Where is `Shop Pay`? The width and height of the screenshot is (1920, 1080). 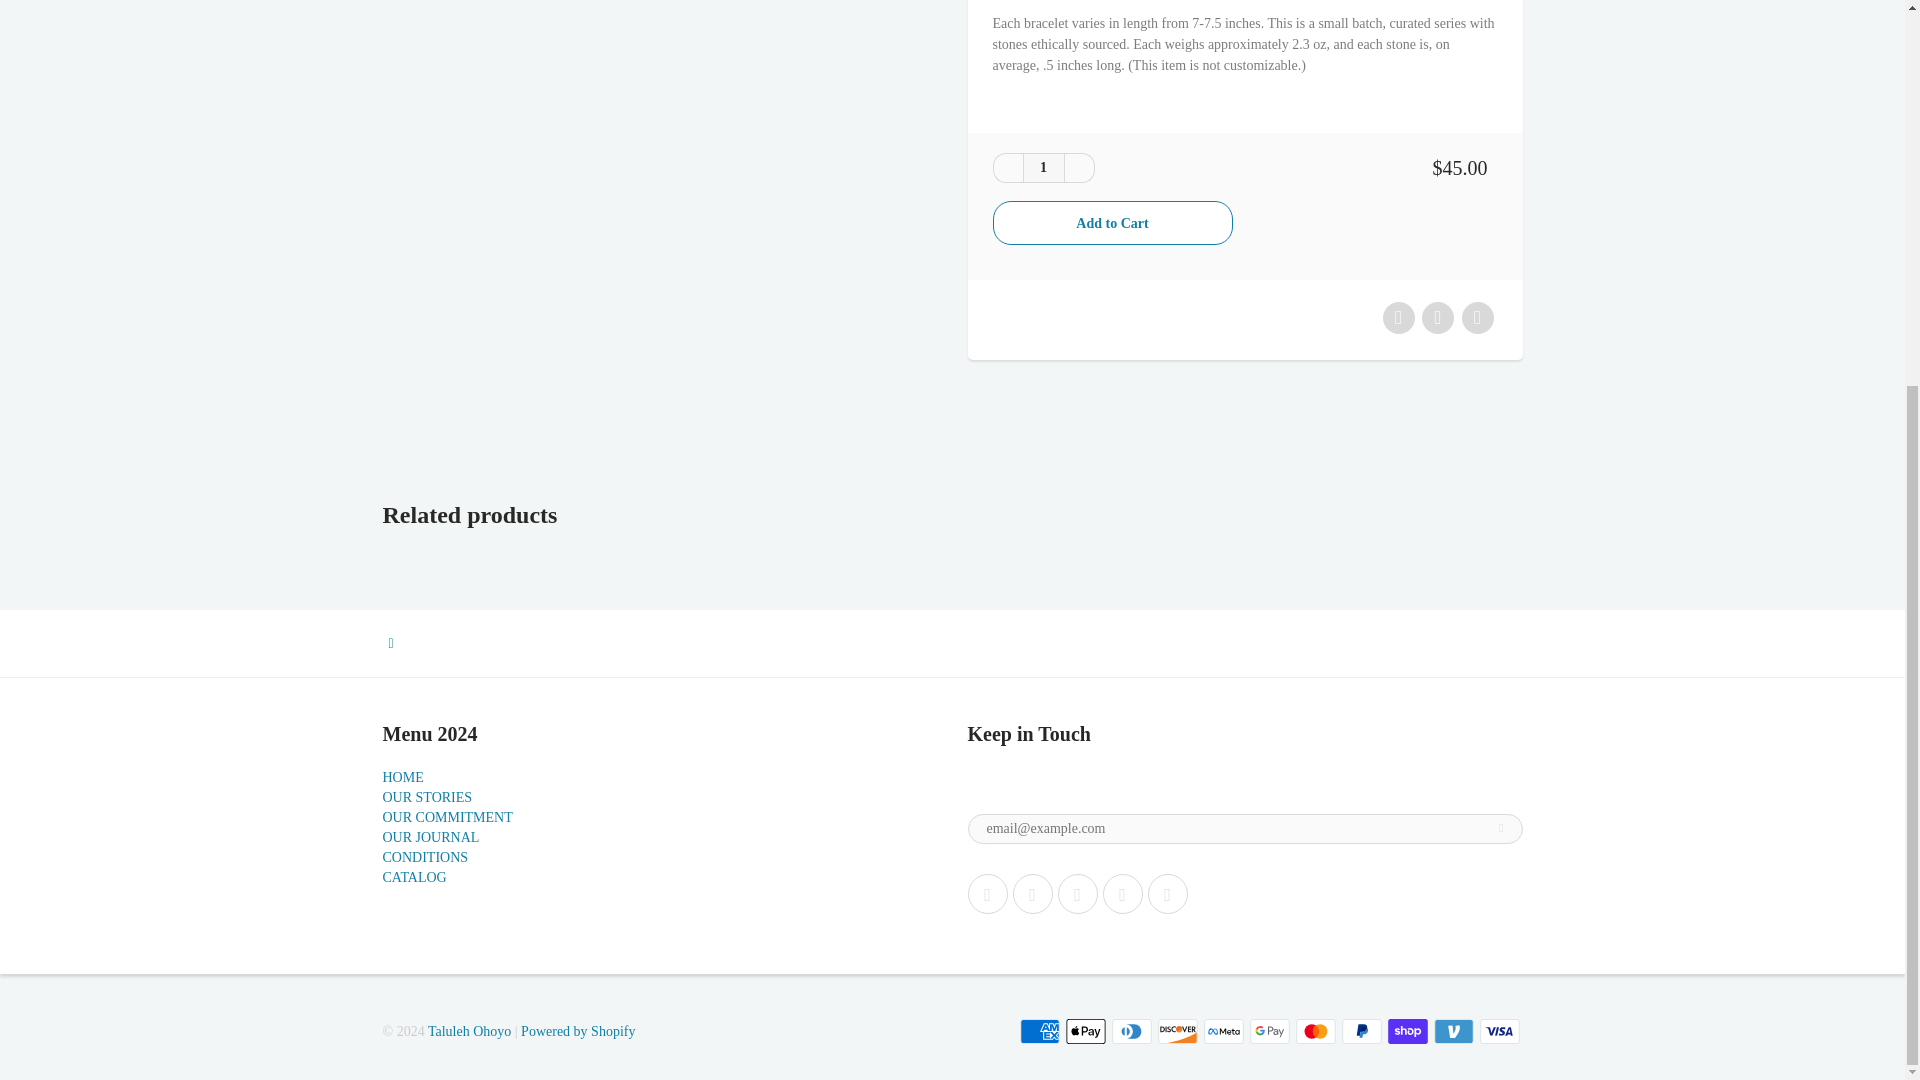 Shop Pay is located at coordinates (1408, 1032).